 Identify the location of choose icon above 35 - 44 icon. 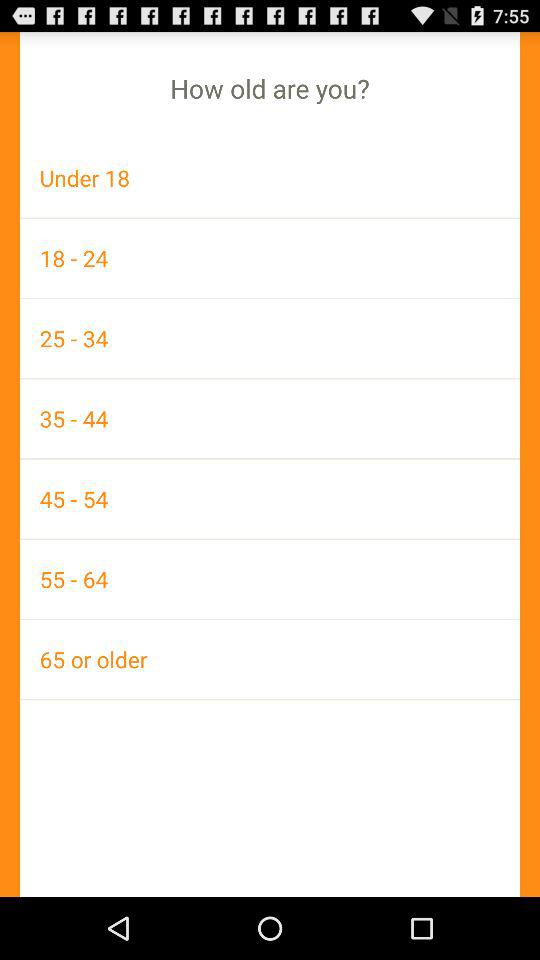
(270, 338).